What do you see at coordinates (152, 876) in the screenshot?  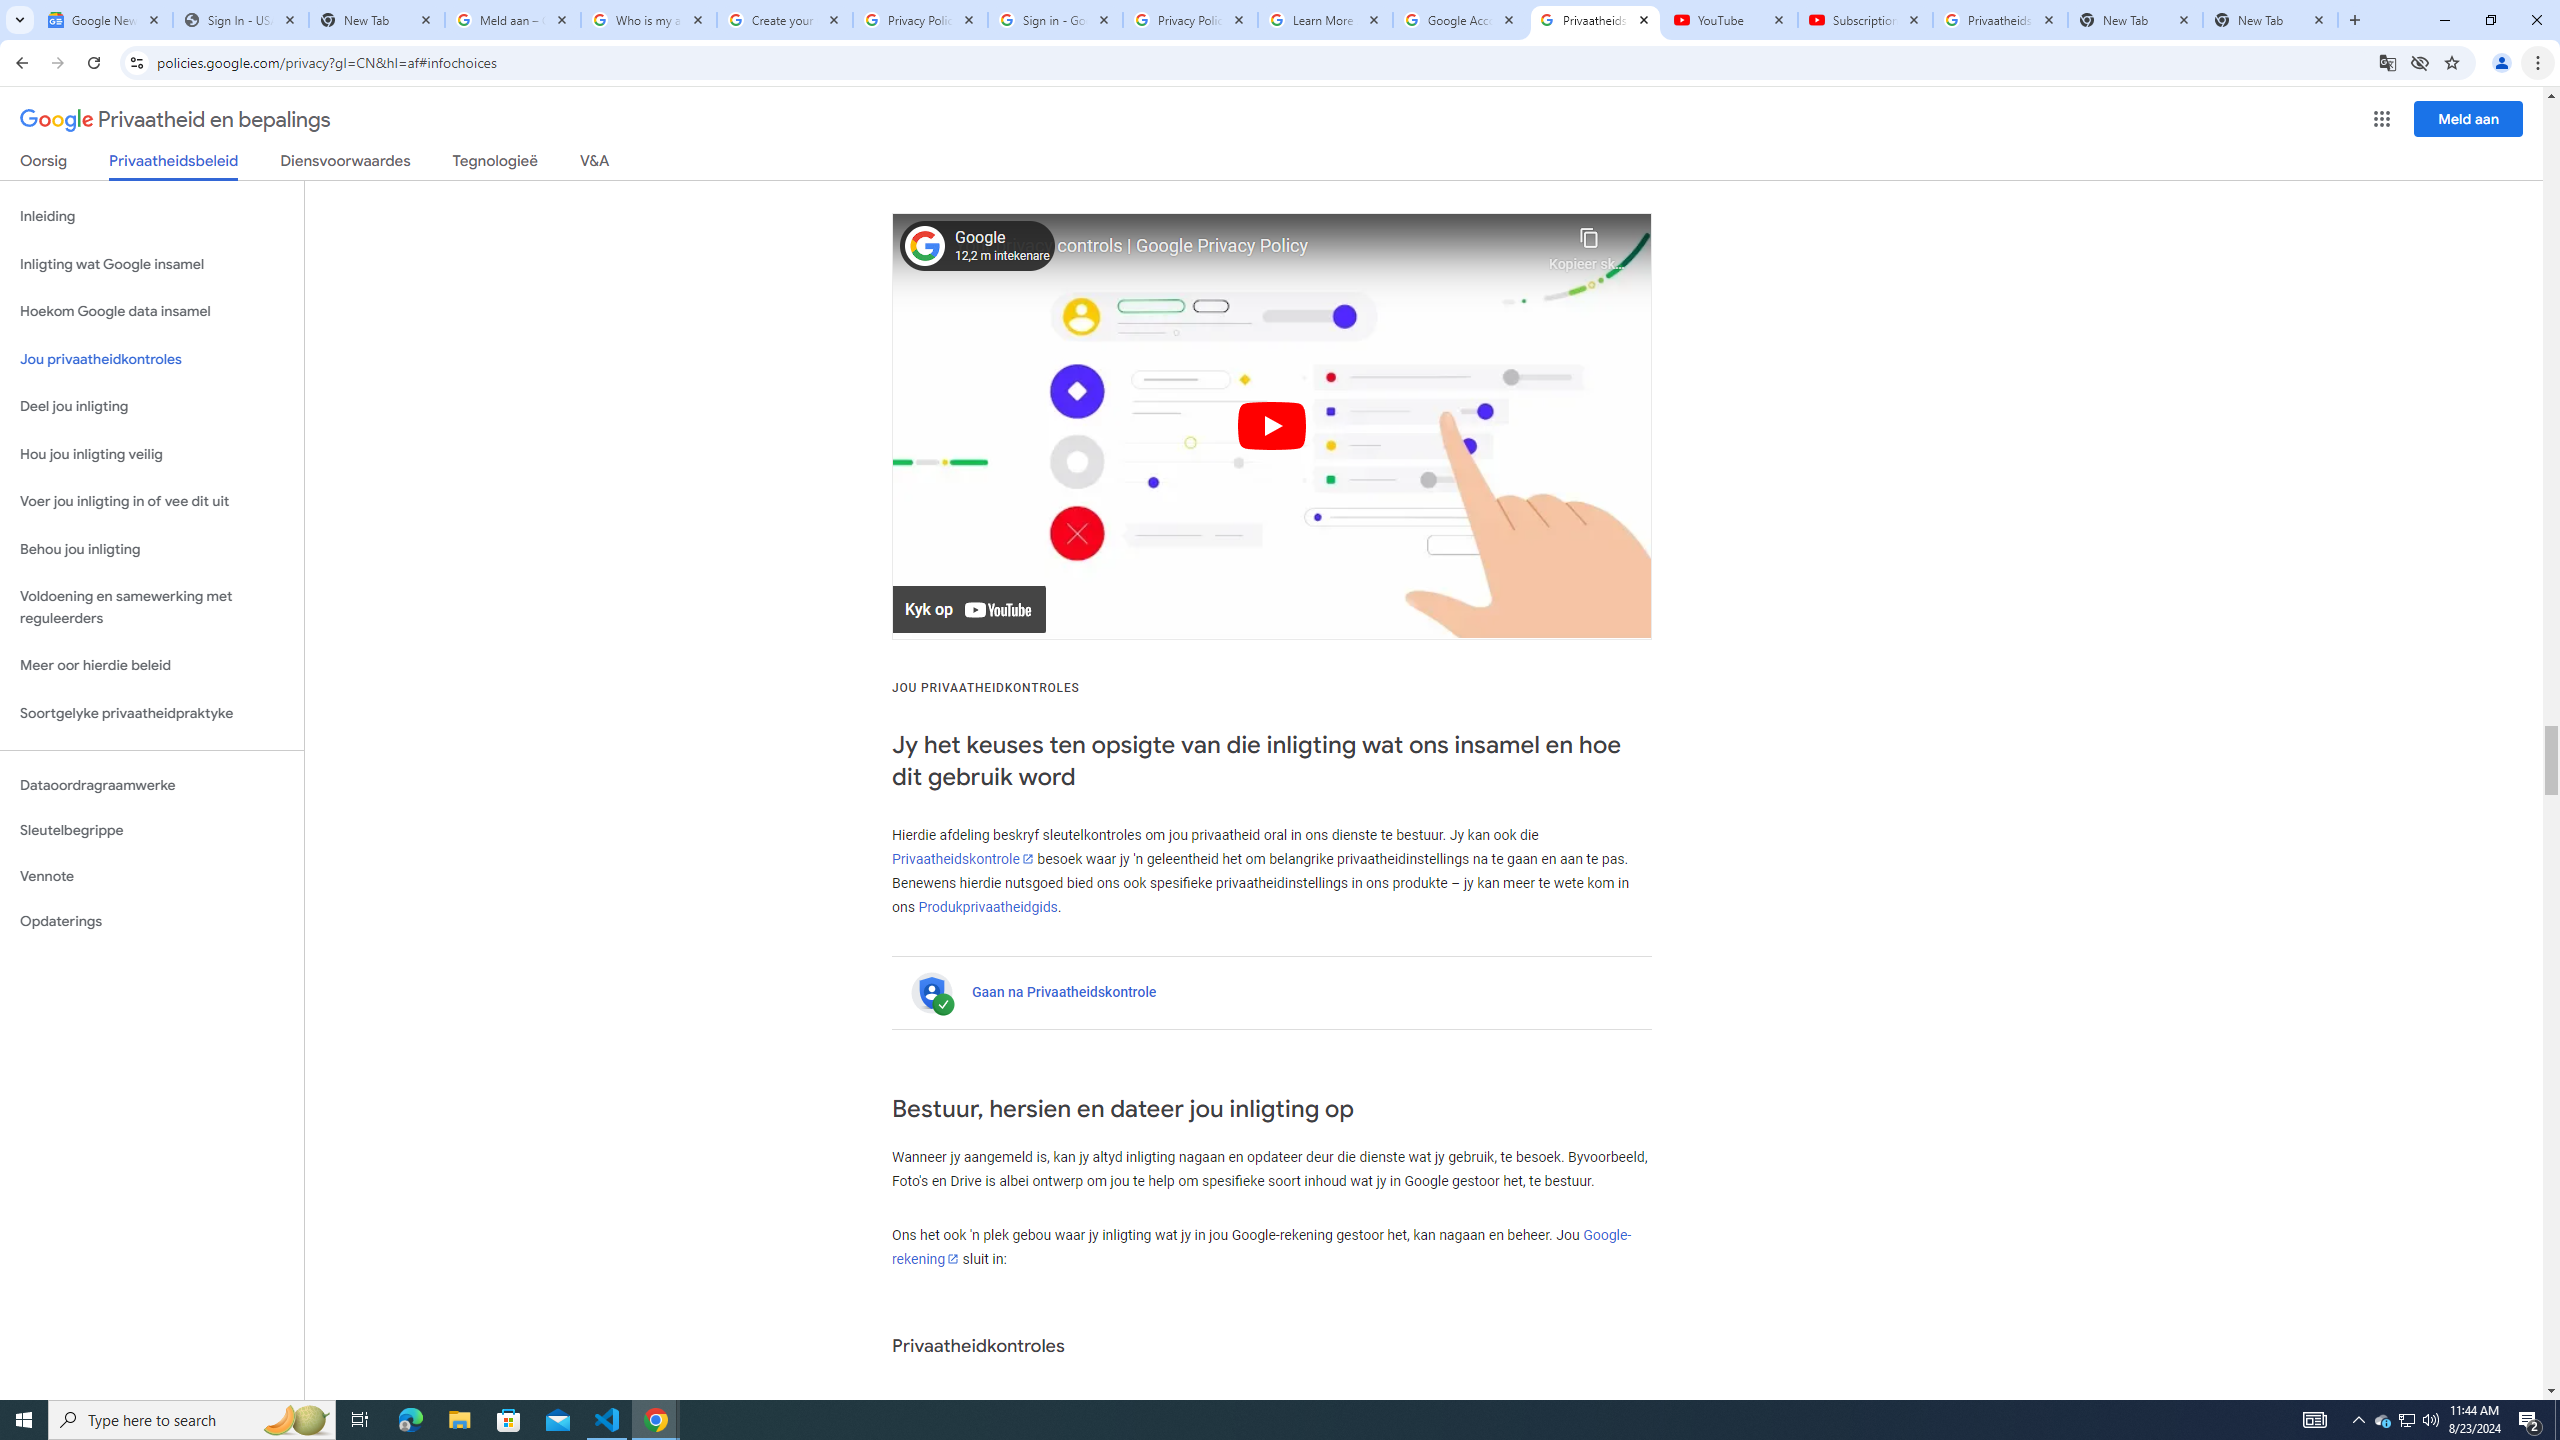 I see `Vennote` at bounding box center [152, 876].